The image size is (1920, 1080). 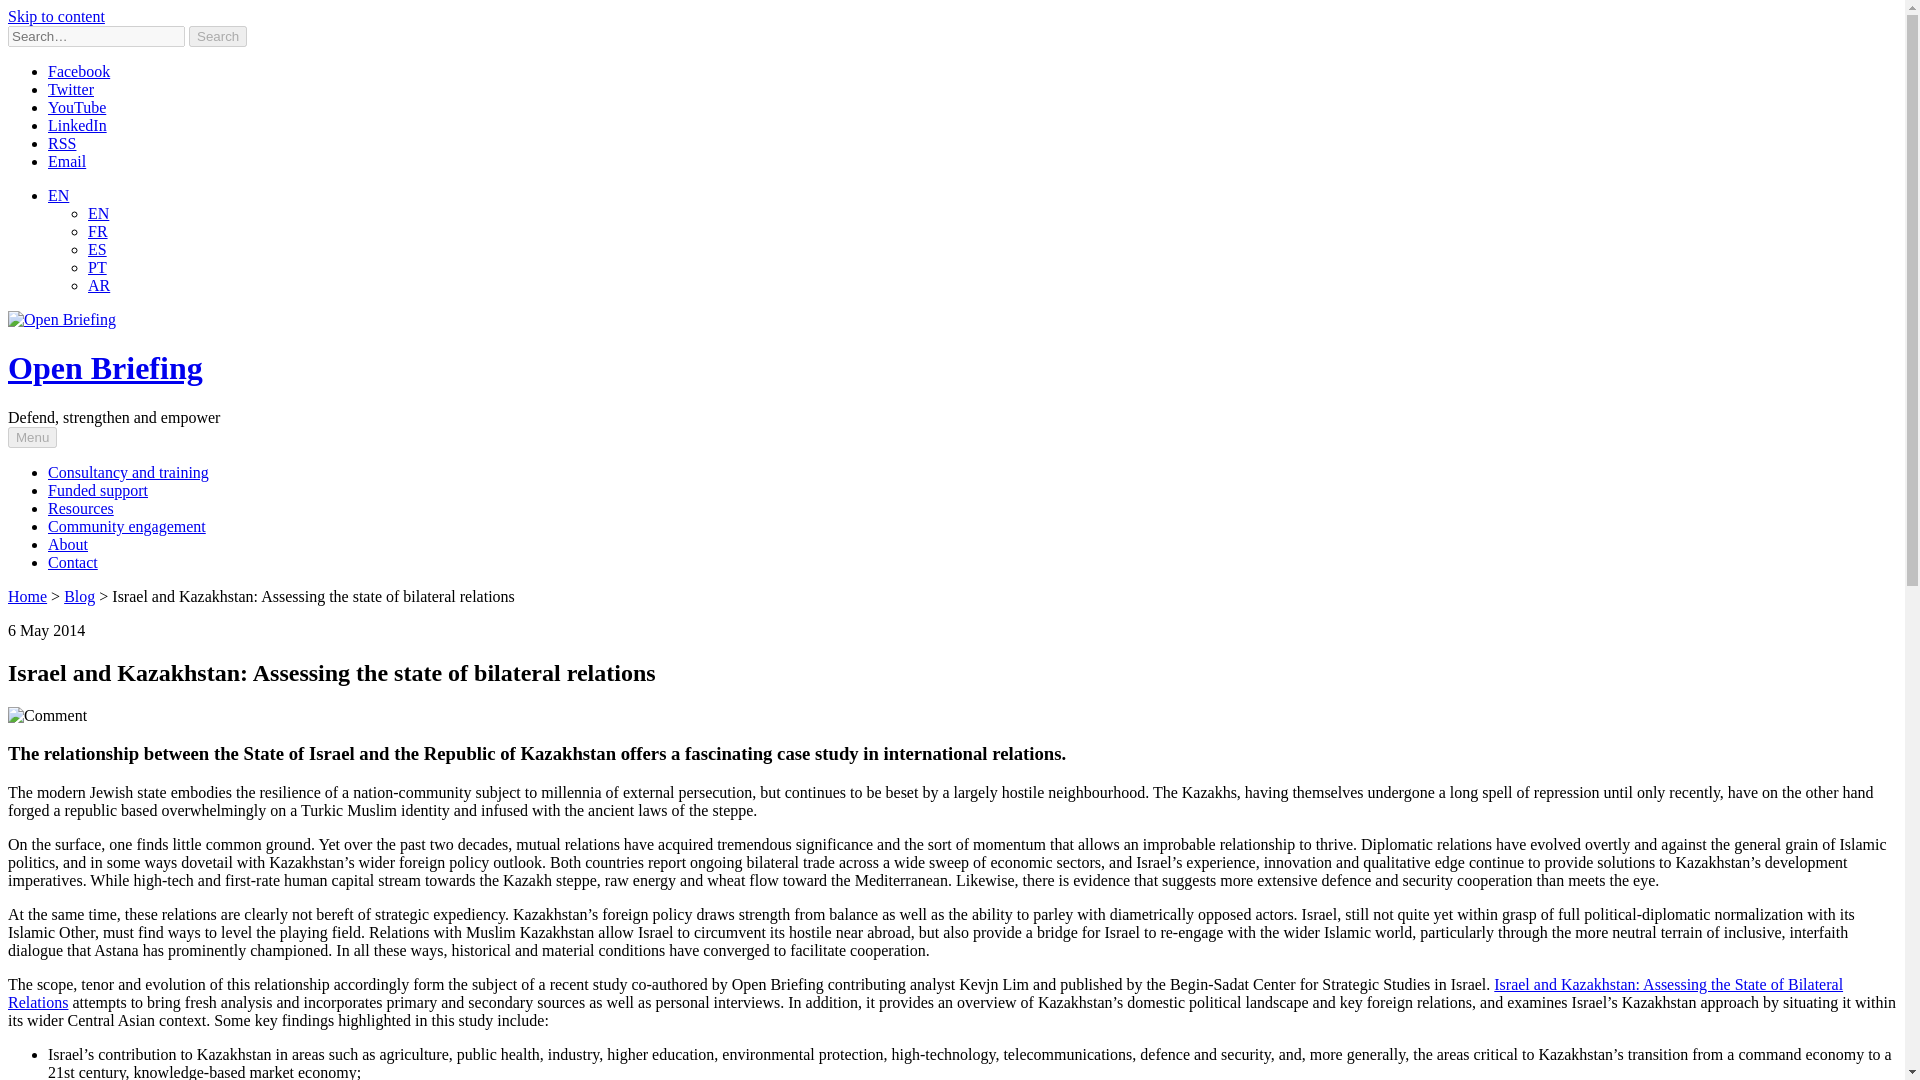 What do you see at coordinates (78, 124) in the screenshot?
I see `LinkedIn` at bounding box center [78, 124].